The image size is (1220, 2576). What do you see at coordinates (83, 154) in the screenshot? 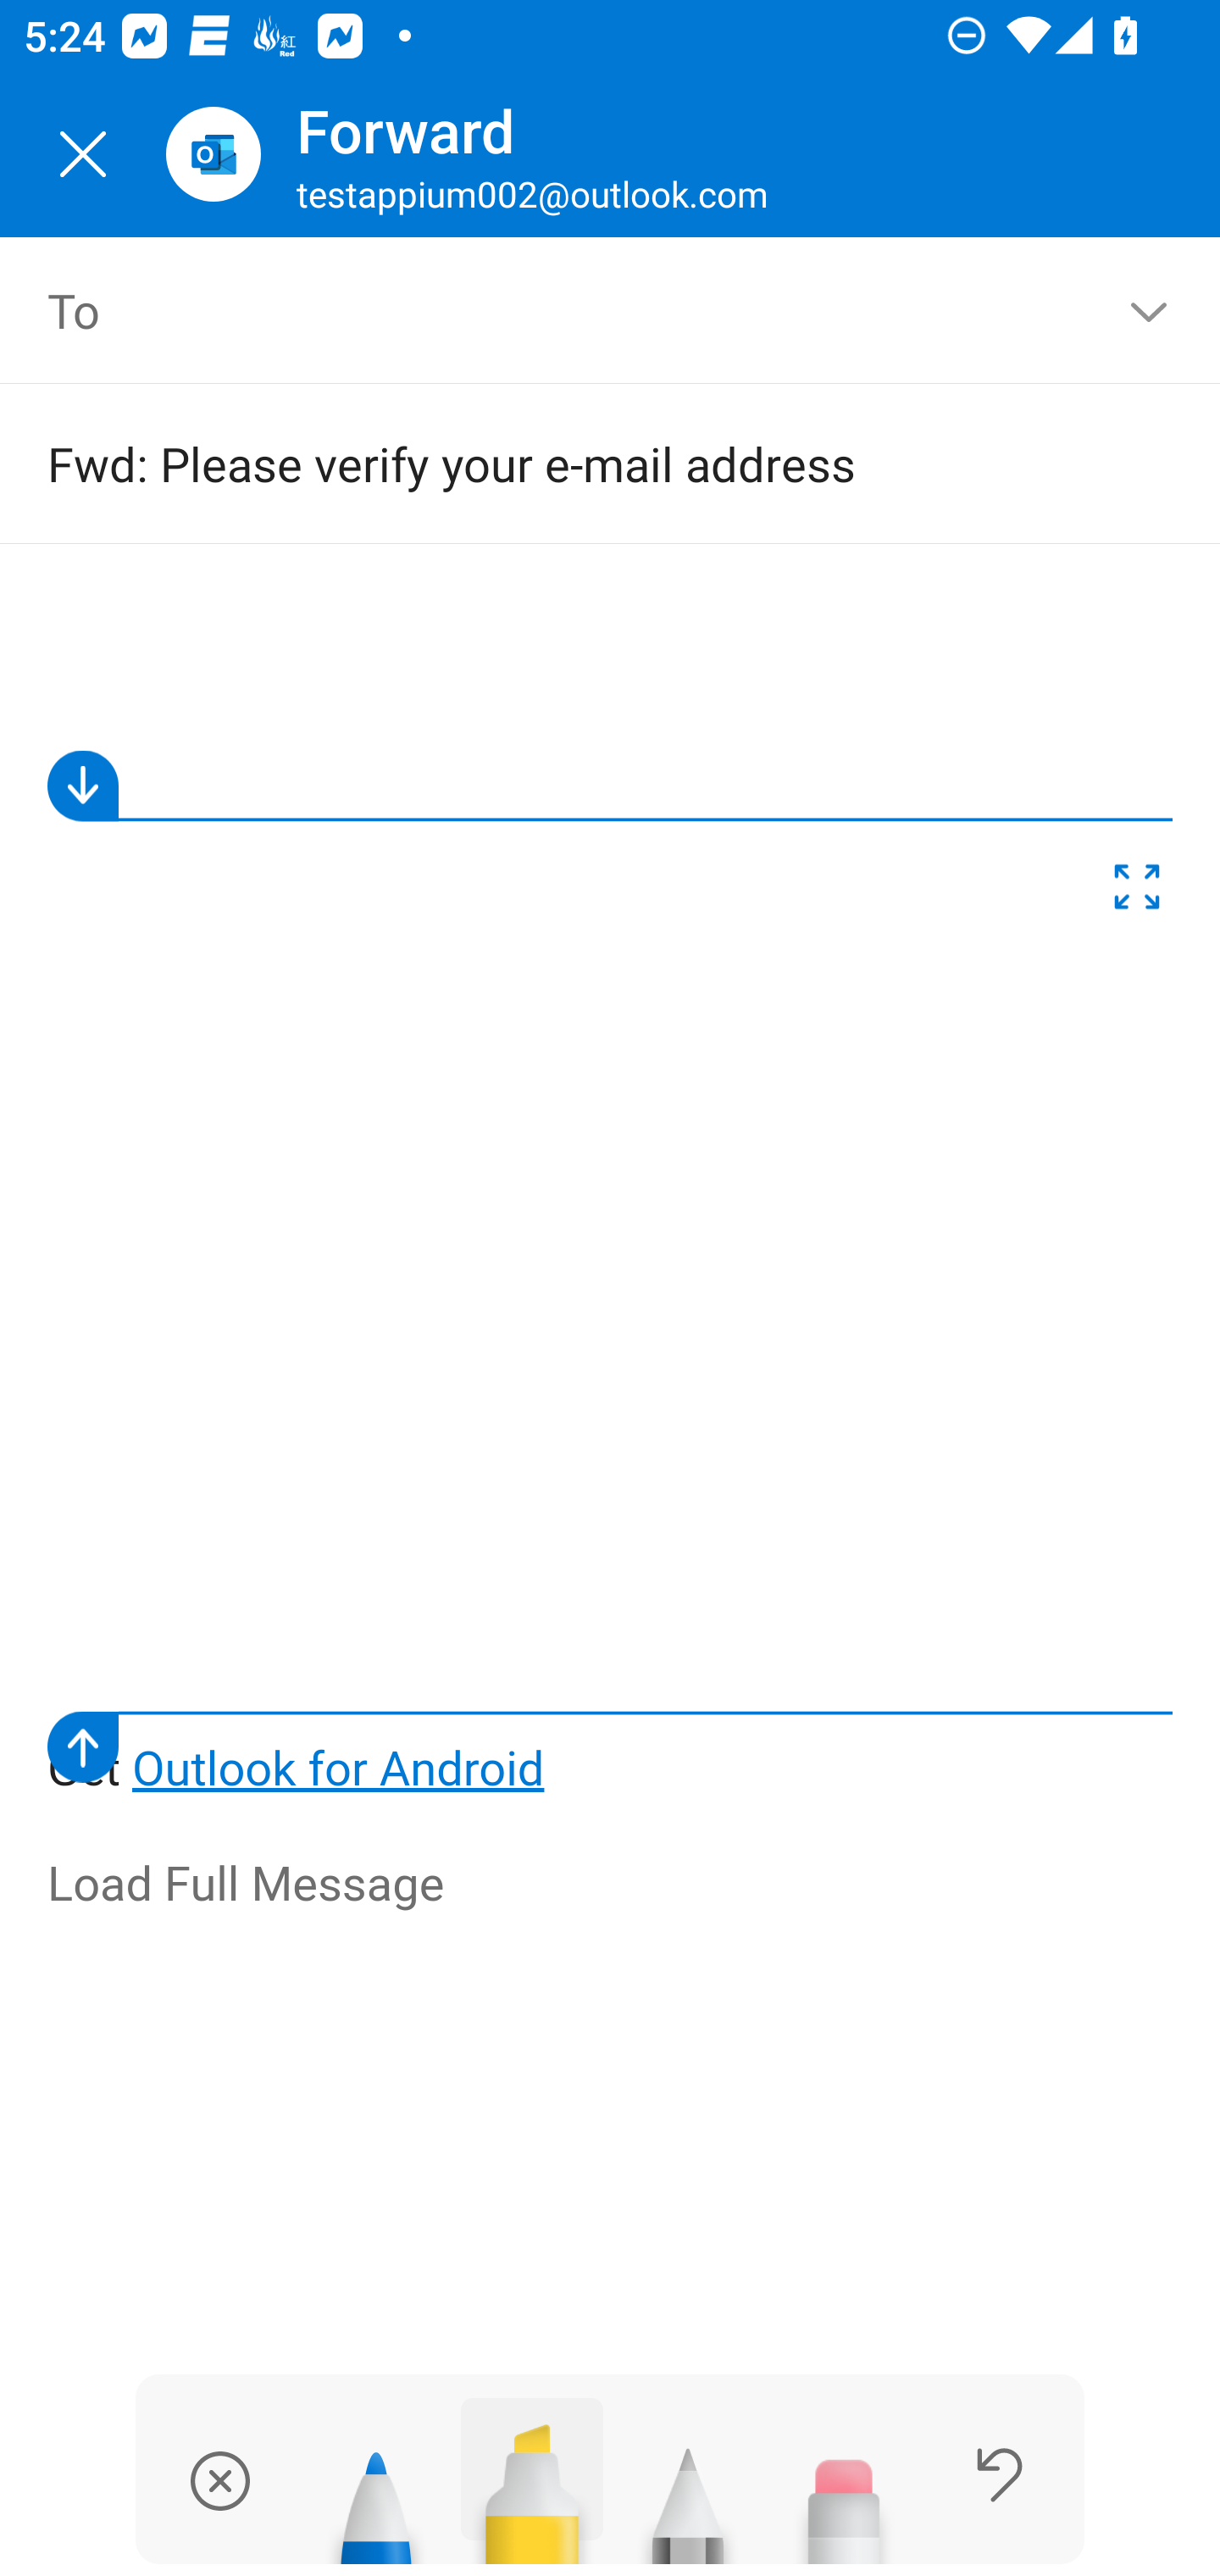
I see `Close` at bounding box center [83, 154].